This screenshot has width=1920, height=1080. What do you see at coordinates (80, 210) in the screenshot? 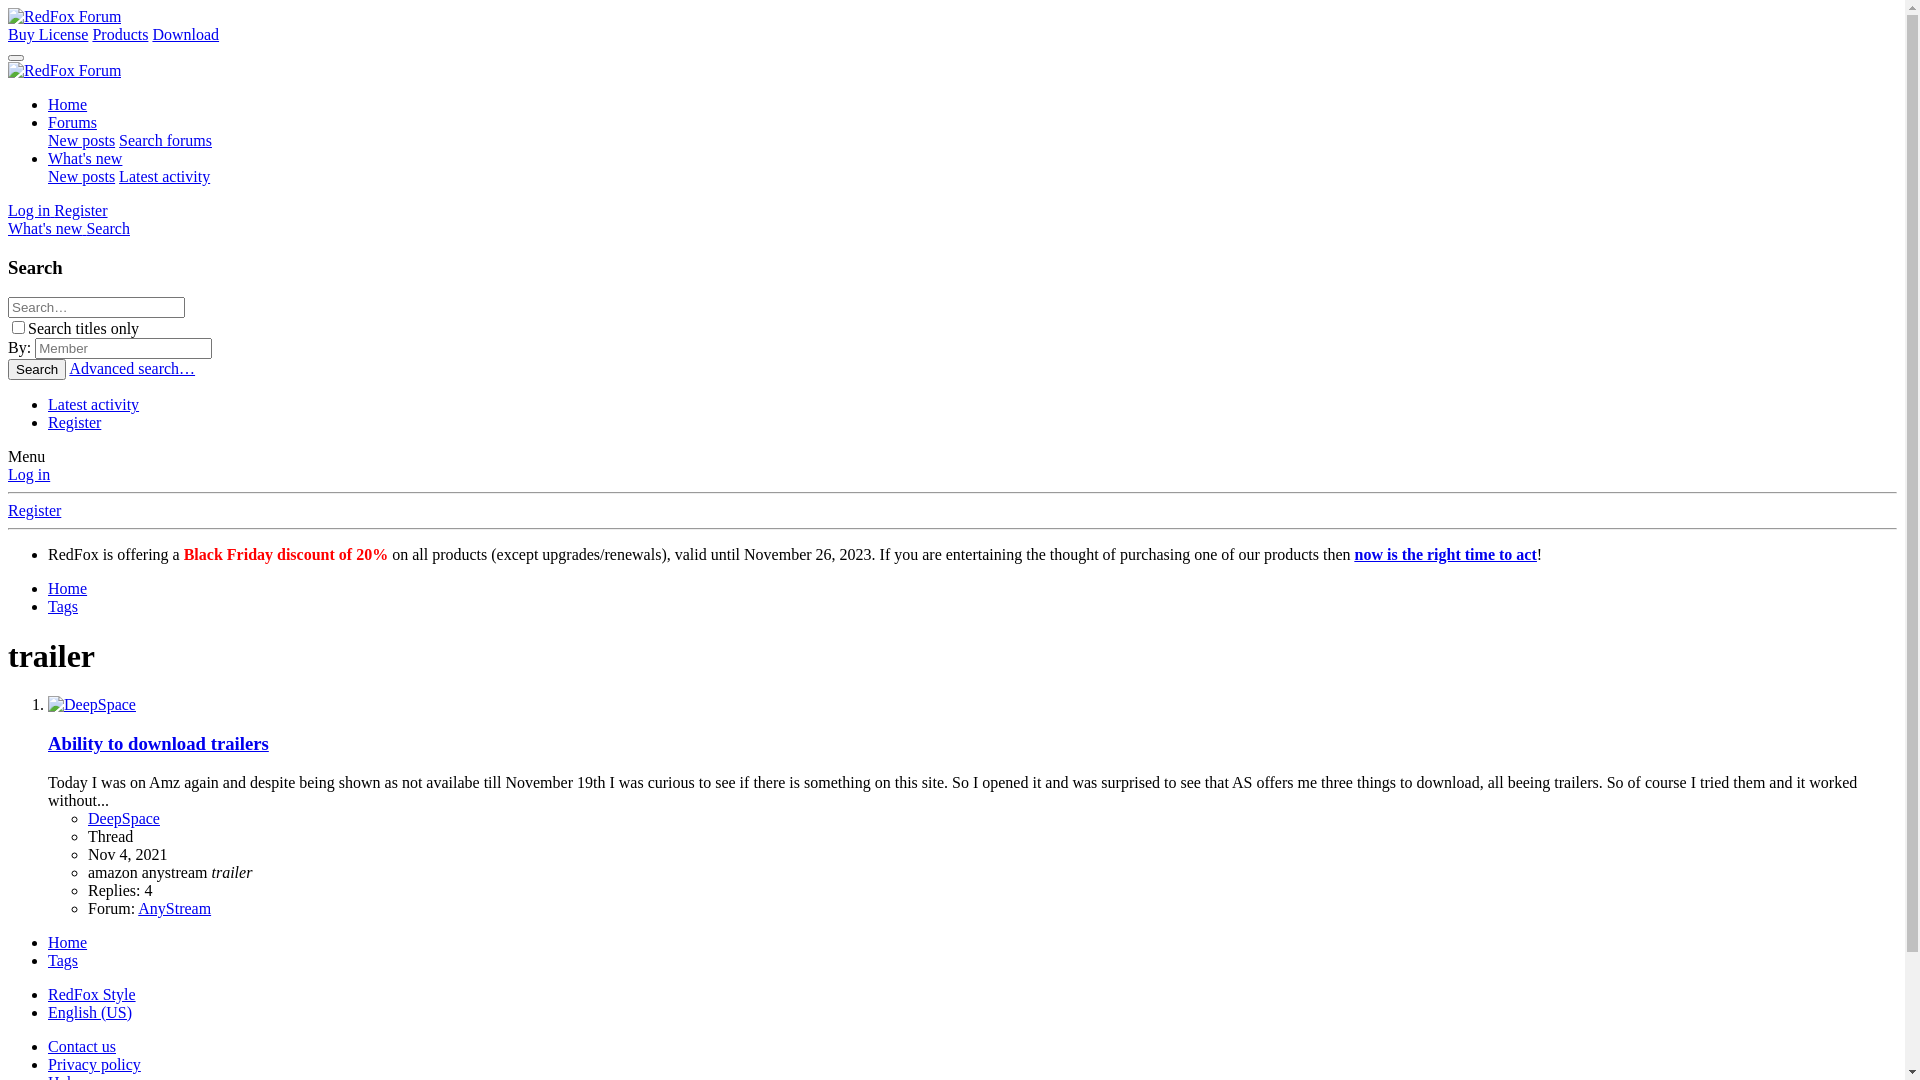
I see `Register` at bounding box center [80, 210].